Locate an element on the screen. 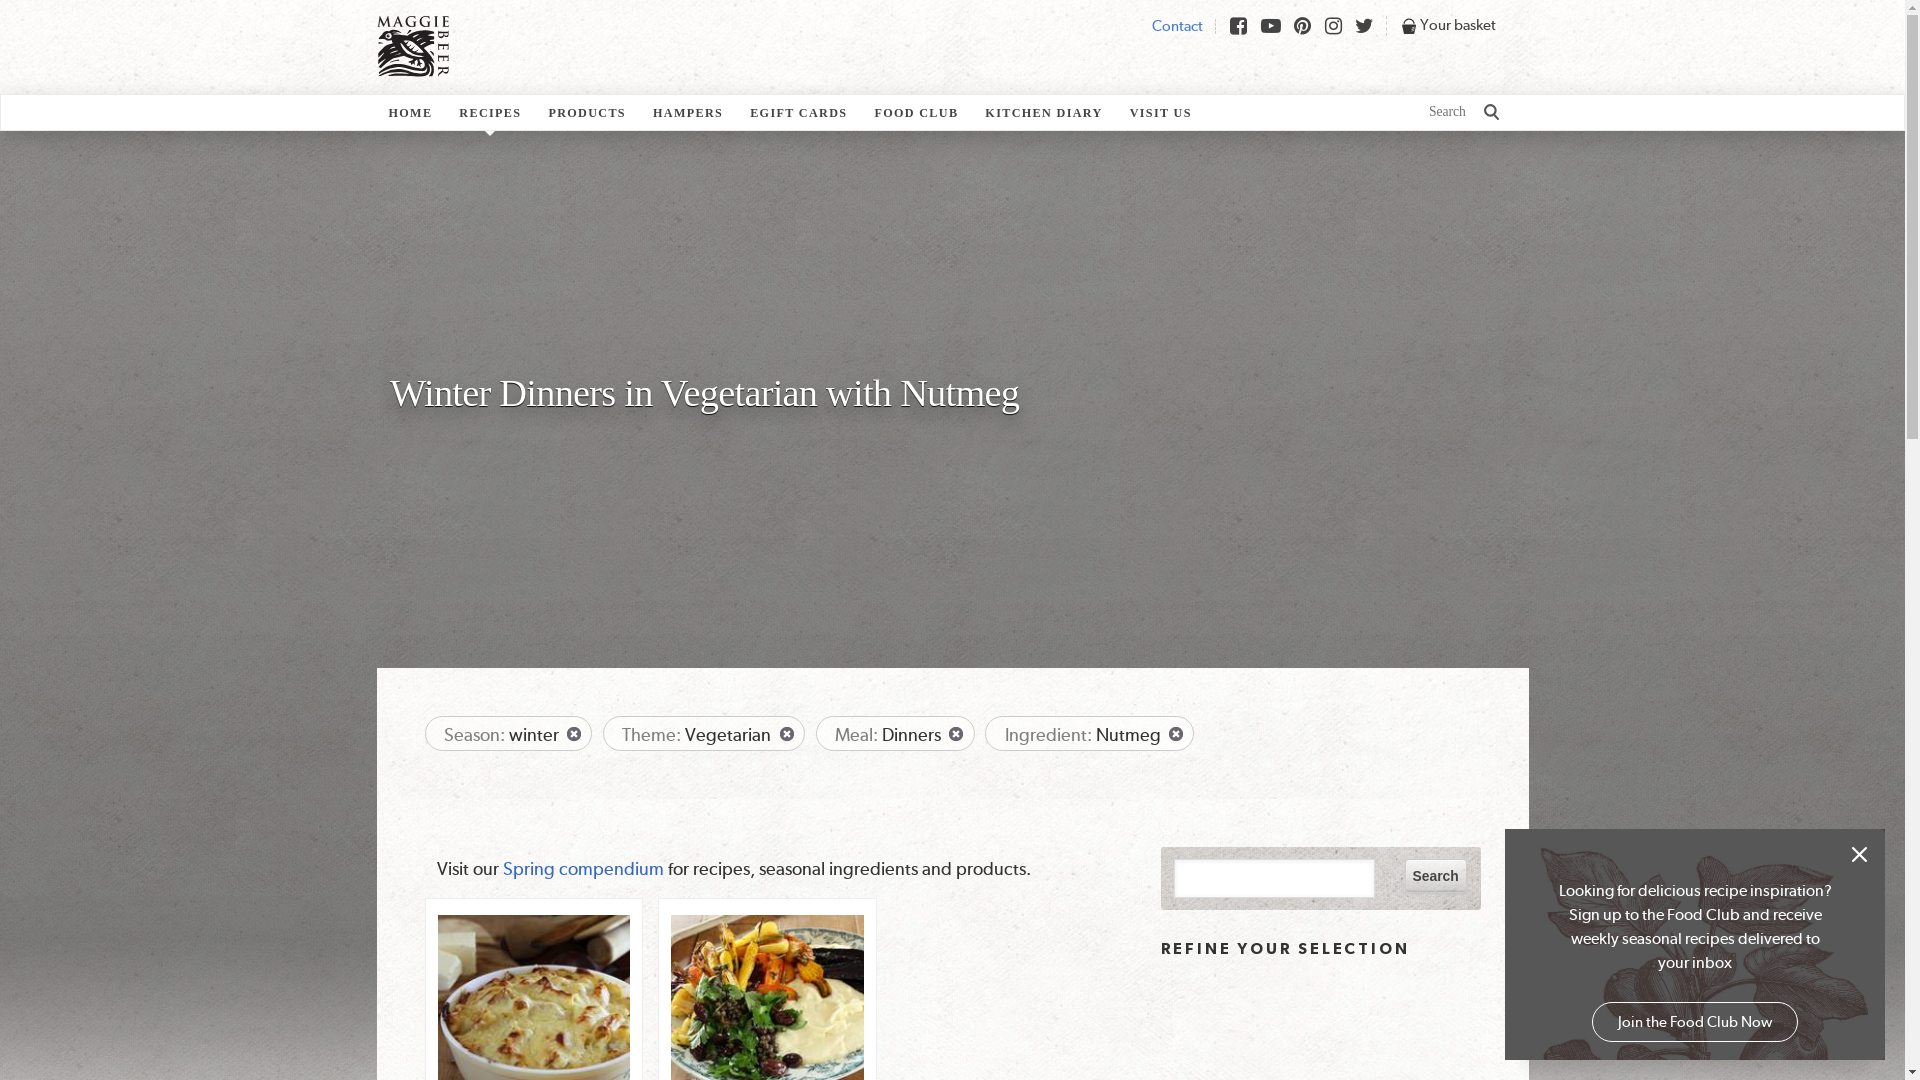 This screenshot has height=1080, width=1920. KITCHEN DIARY is located at coordinates (1043, 113).